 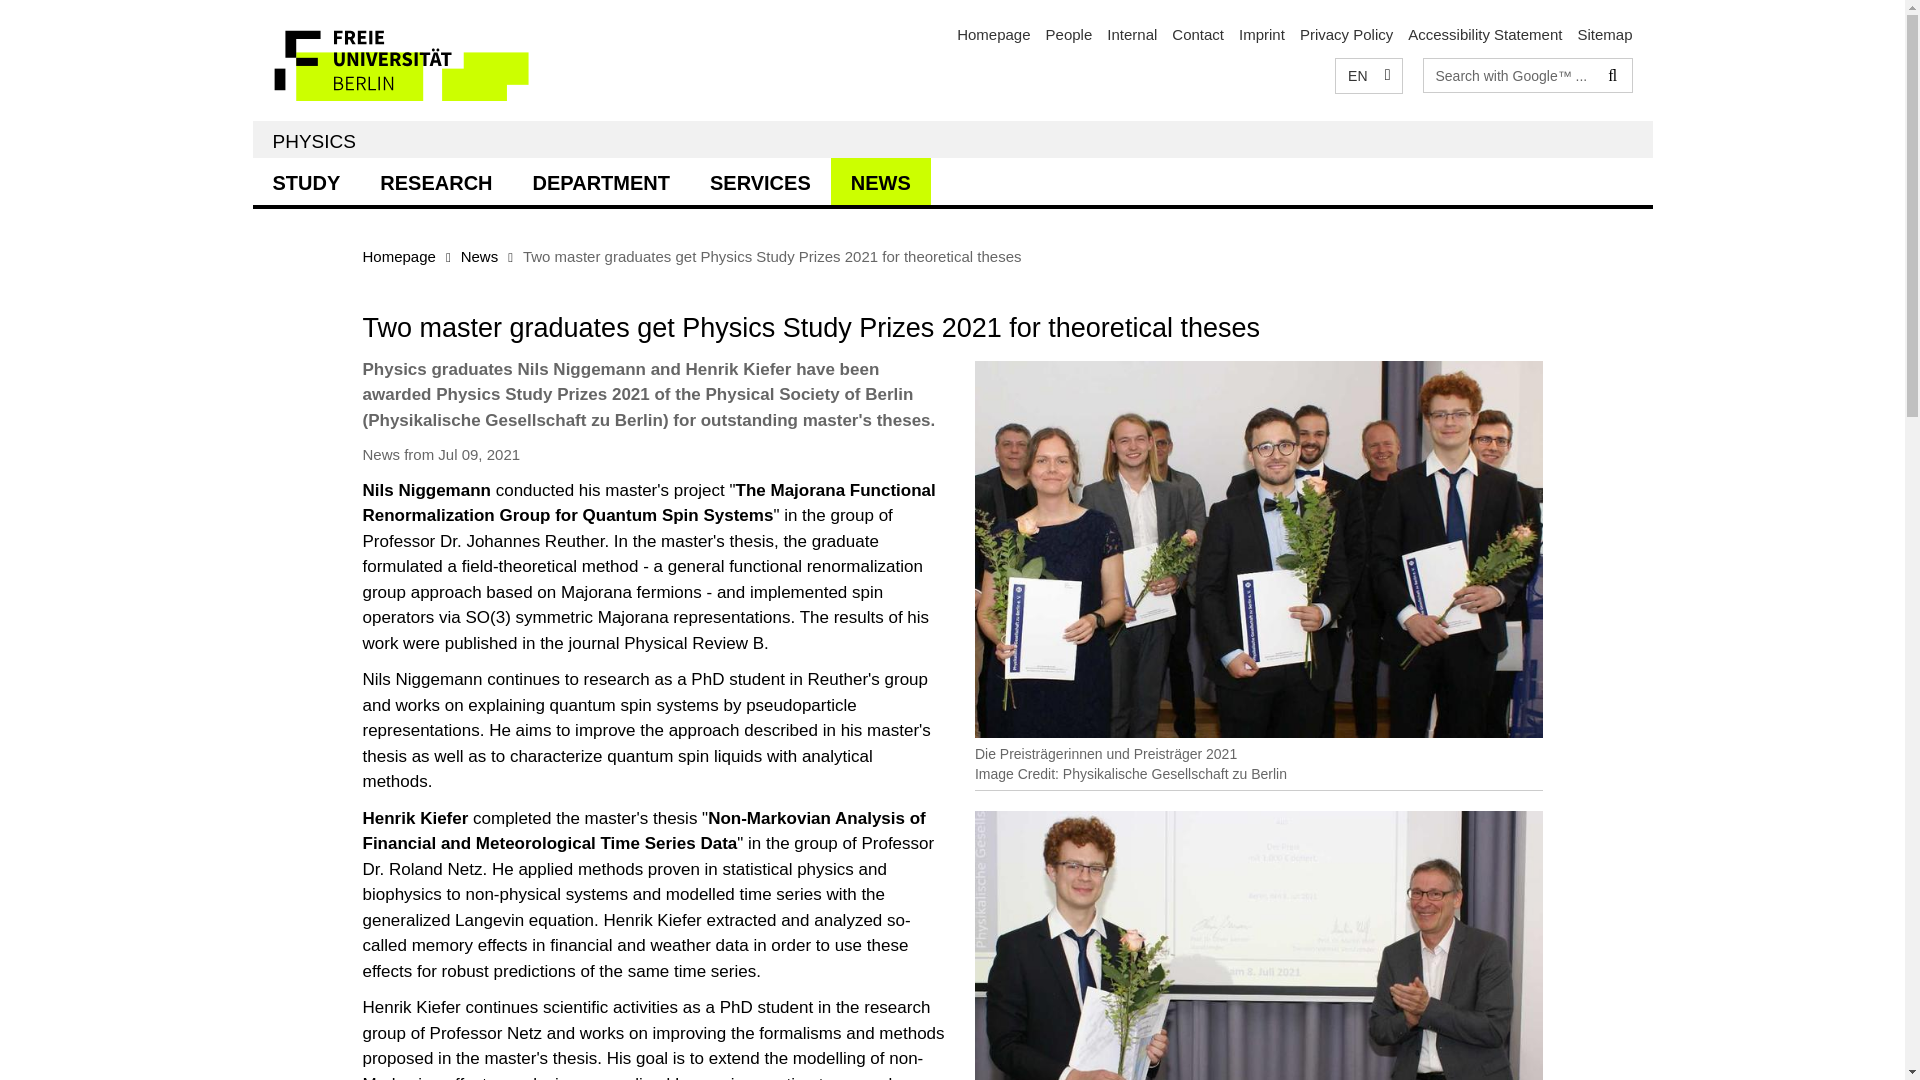 What do you see at coordinates (1261, 34) in the screenshot?
I see `Imprint` at bounding box center [1261, 34].